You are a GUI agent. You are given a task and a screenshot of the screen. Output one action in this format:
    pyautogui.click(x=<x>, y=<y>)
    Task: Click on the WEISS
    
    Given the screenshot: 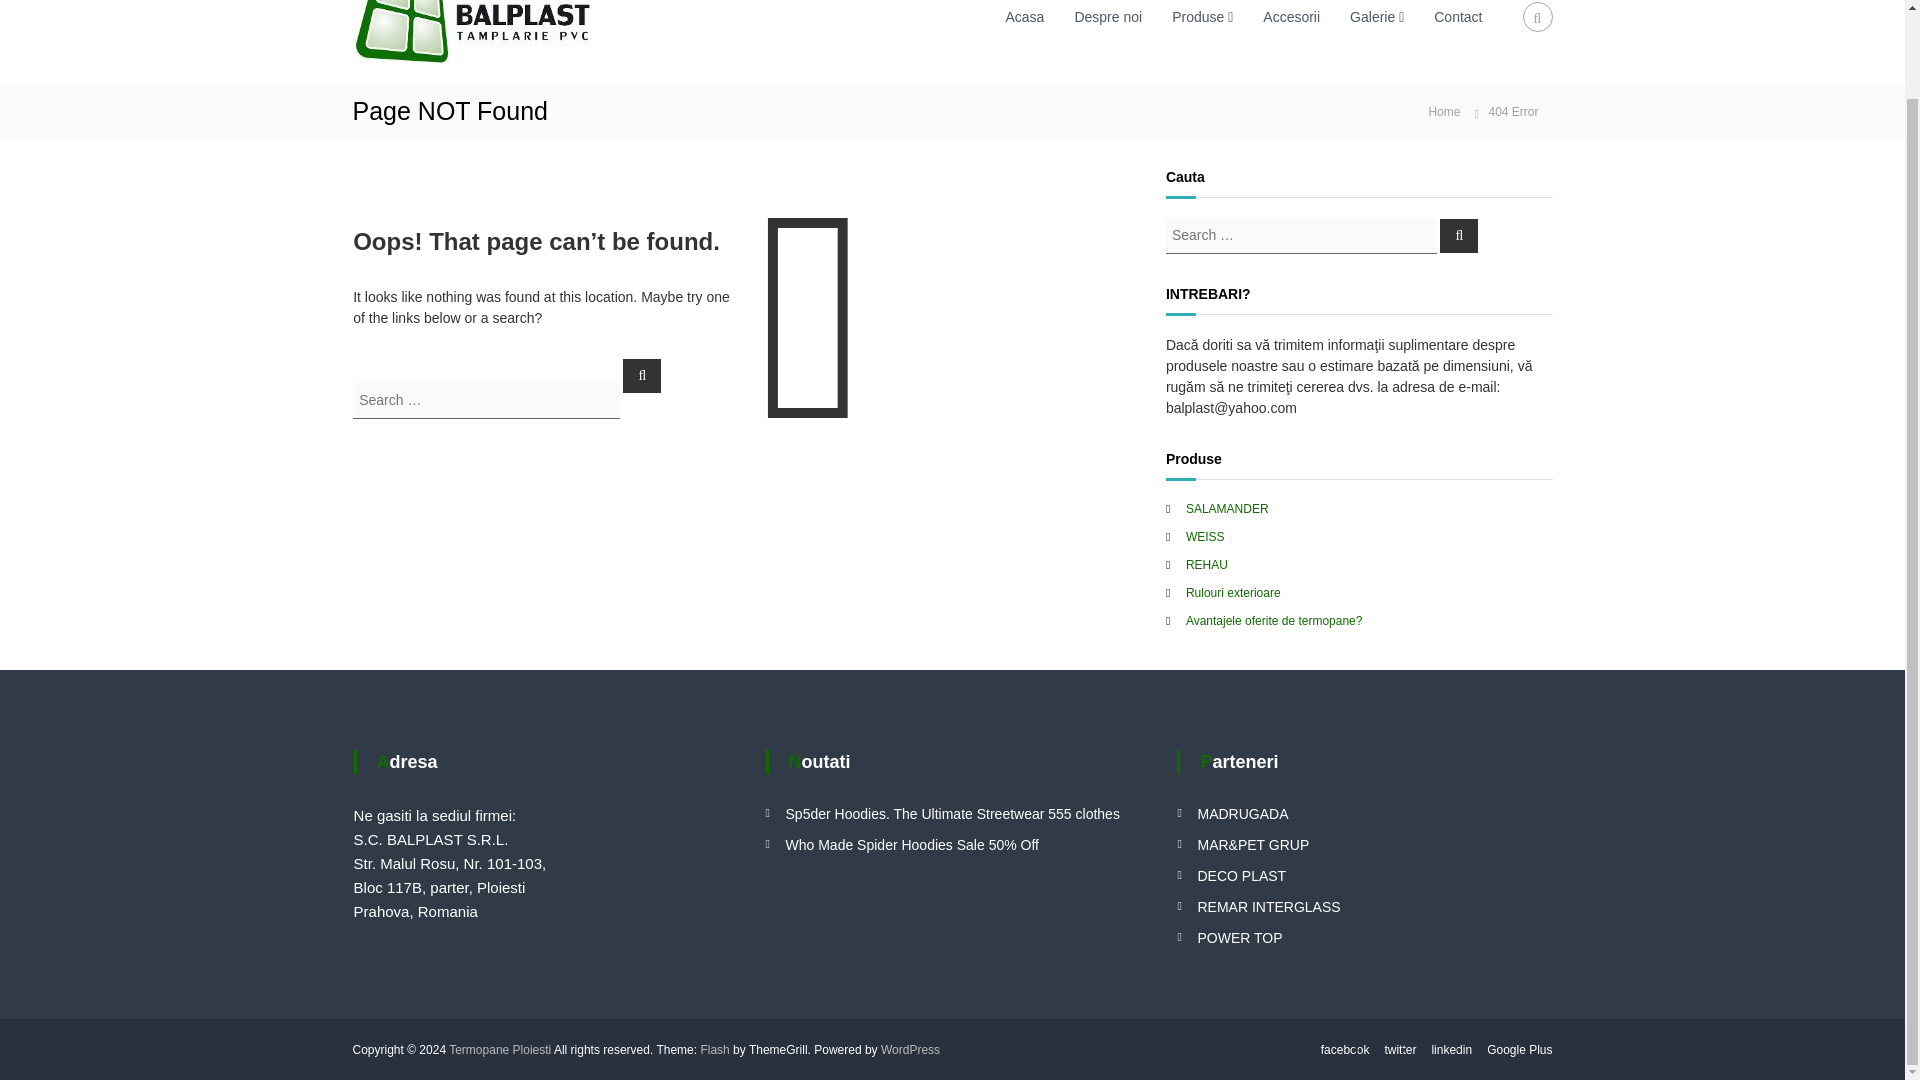 What is the action you would take?
    pyautogui.click(x=1205, y=537)
    